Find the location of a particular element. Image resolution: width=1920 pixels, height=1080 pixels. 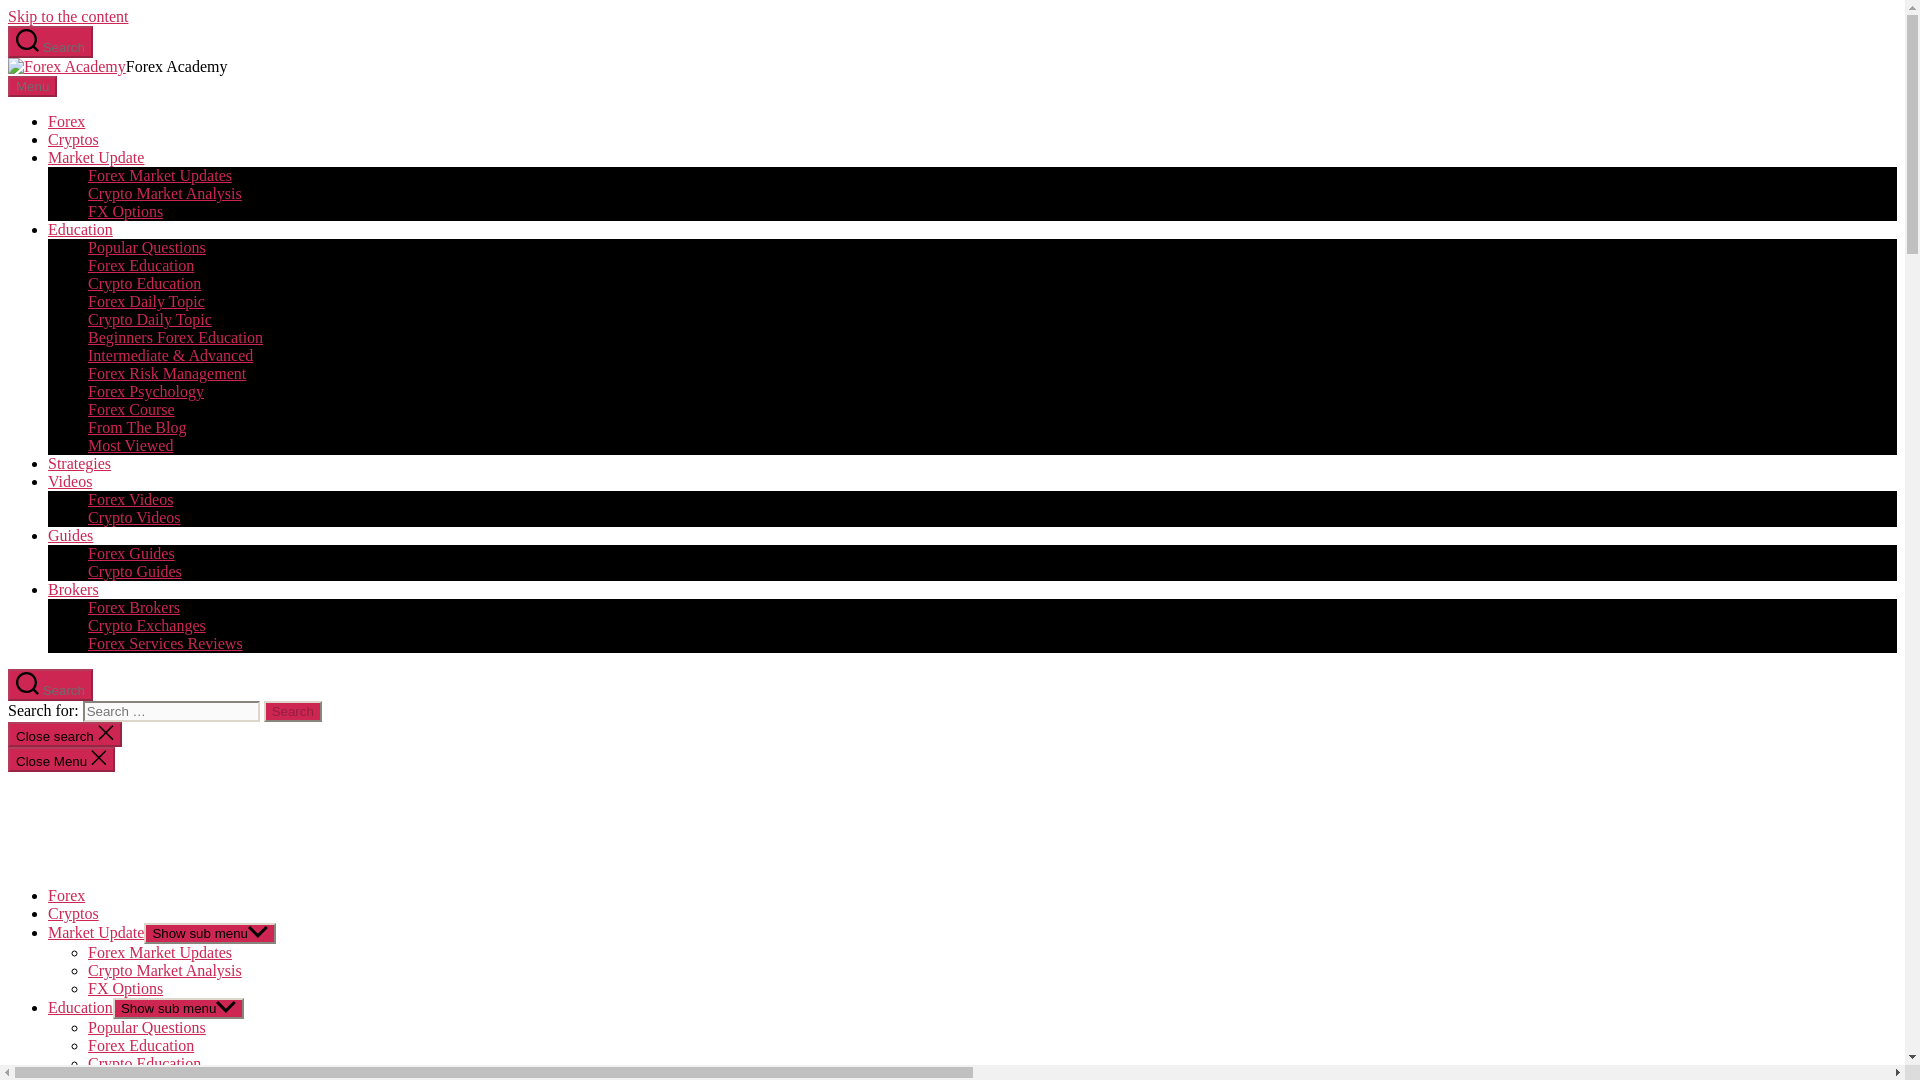

Crypto Daily Topic is located at coordinates (150, 320).